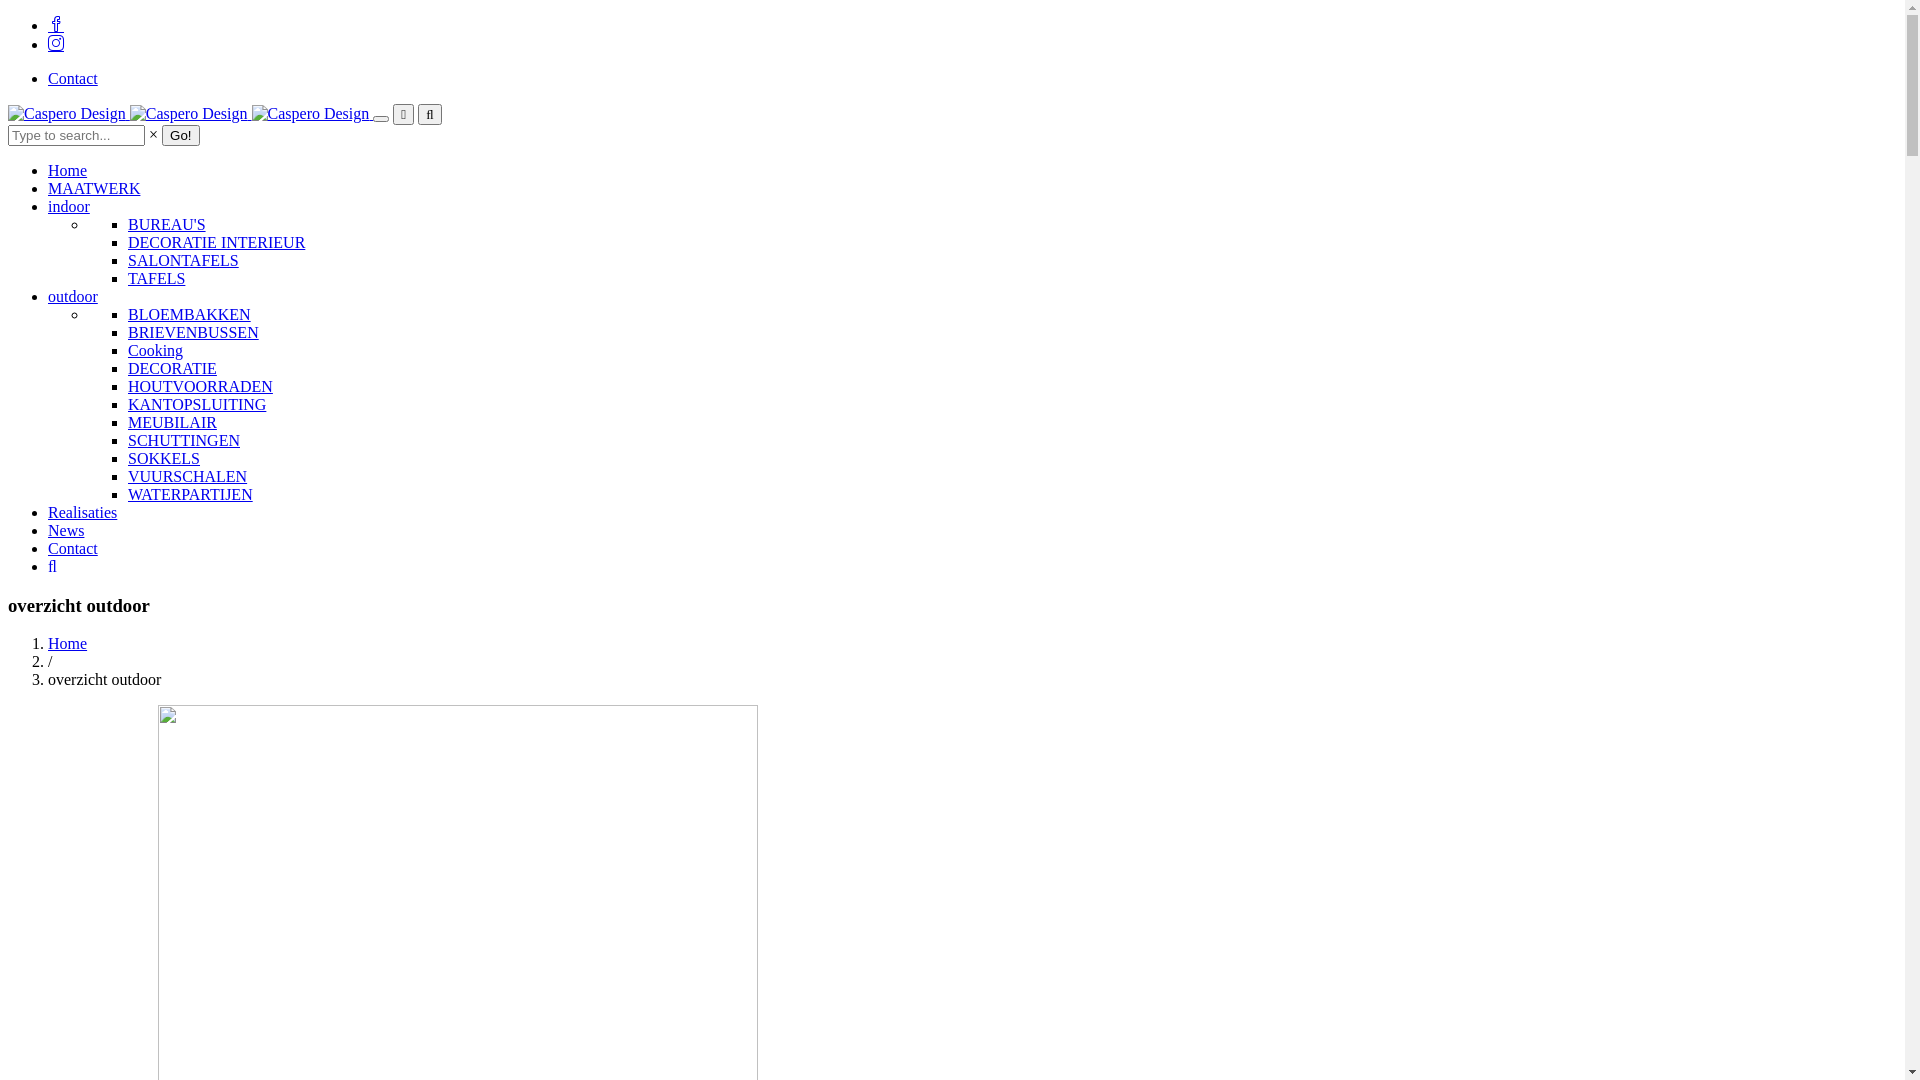 The width and height of the screenshot is (1920, 1080). Describe the element at coordinates (73, 296) in the screenshot. I see `outdoor` at that location.